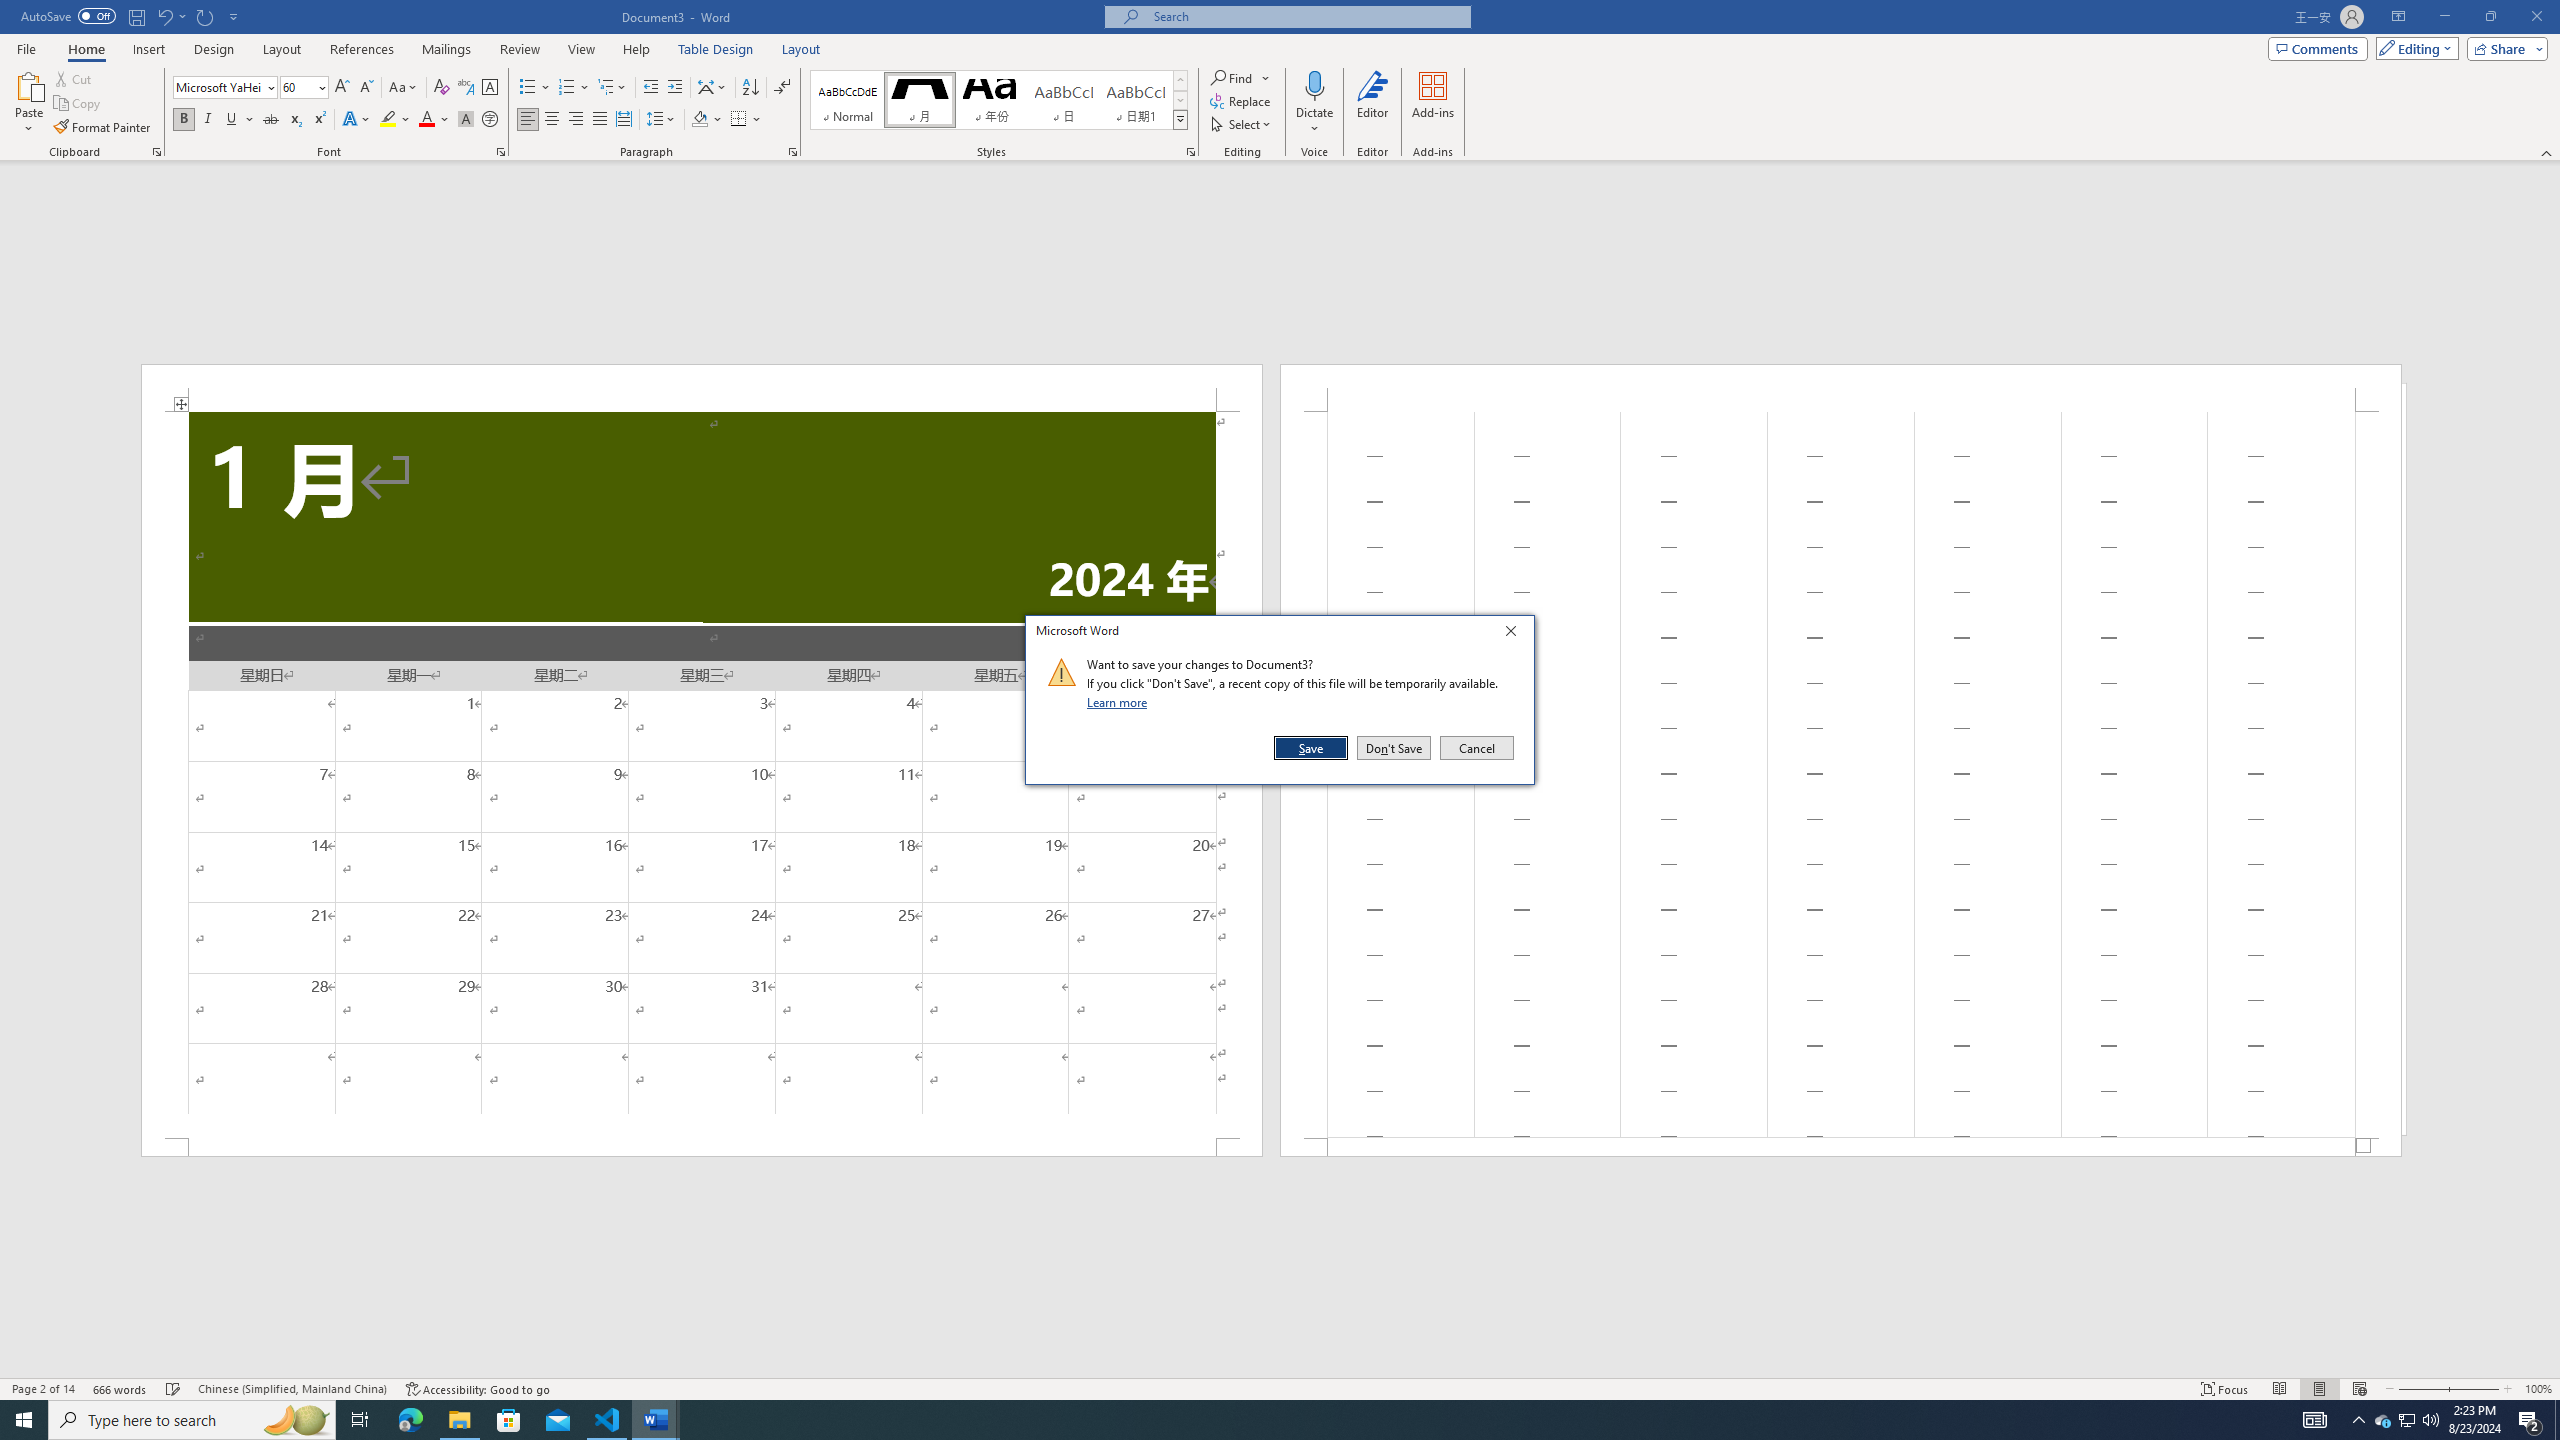 Image resolution: width=2560 pixels, height=1440 pixels. Describe the element at coordinates (104, 128) in the screenshot. I see `Format Painter` at that location.